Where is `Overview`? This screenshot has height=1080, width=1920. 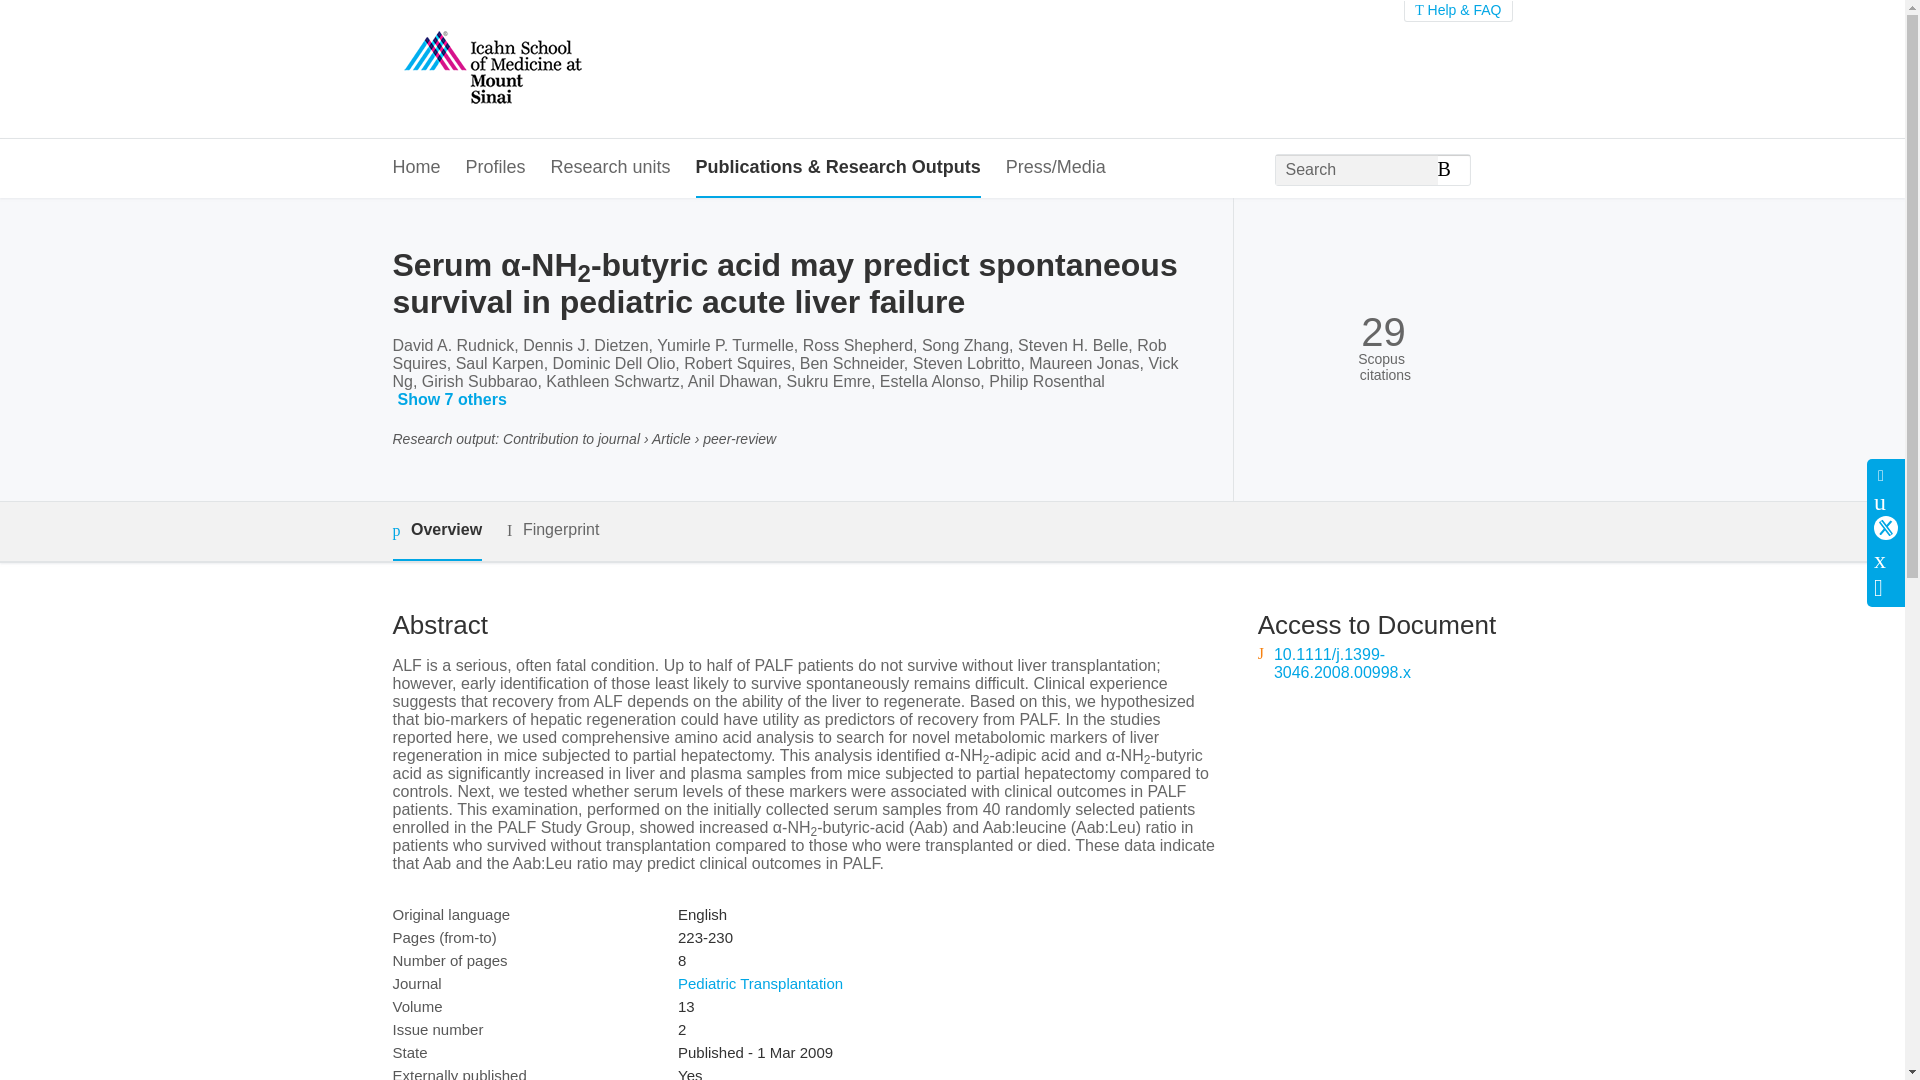 Overview is located at coordinates (436, 531).